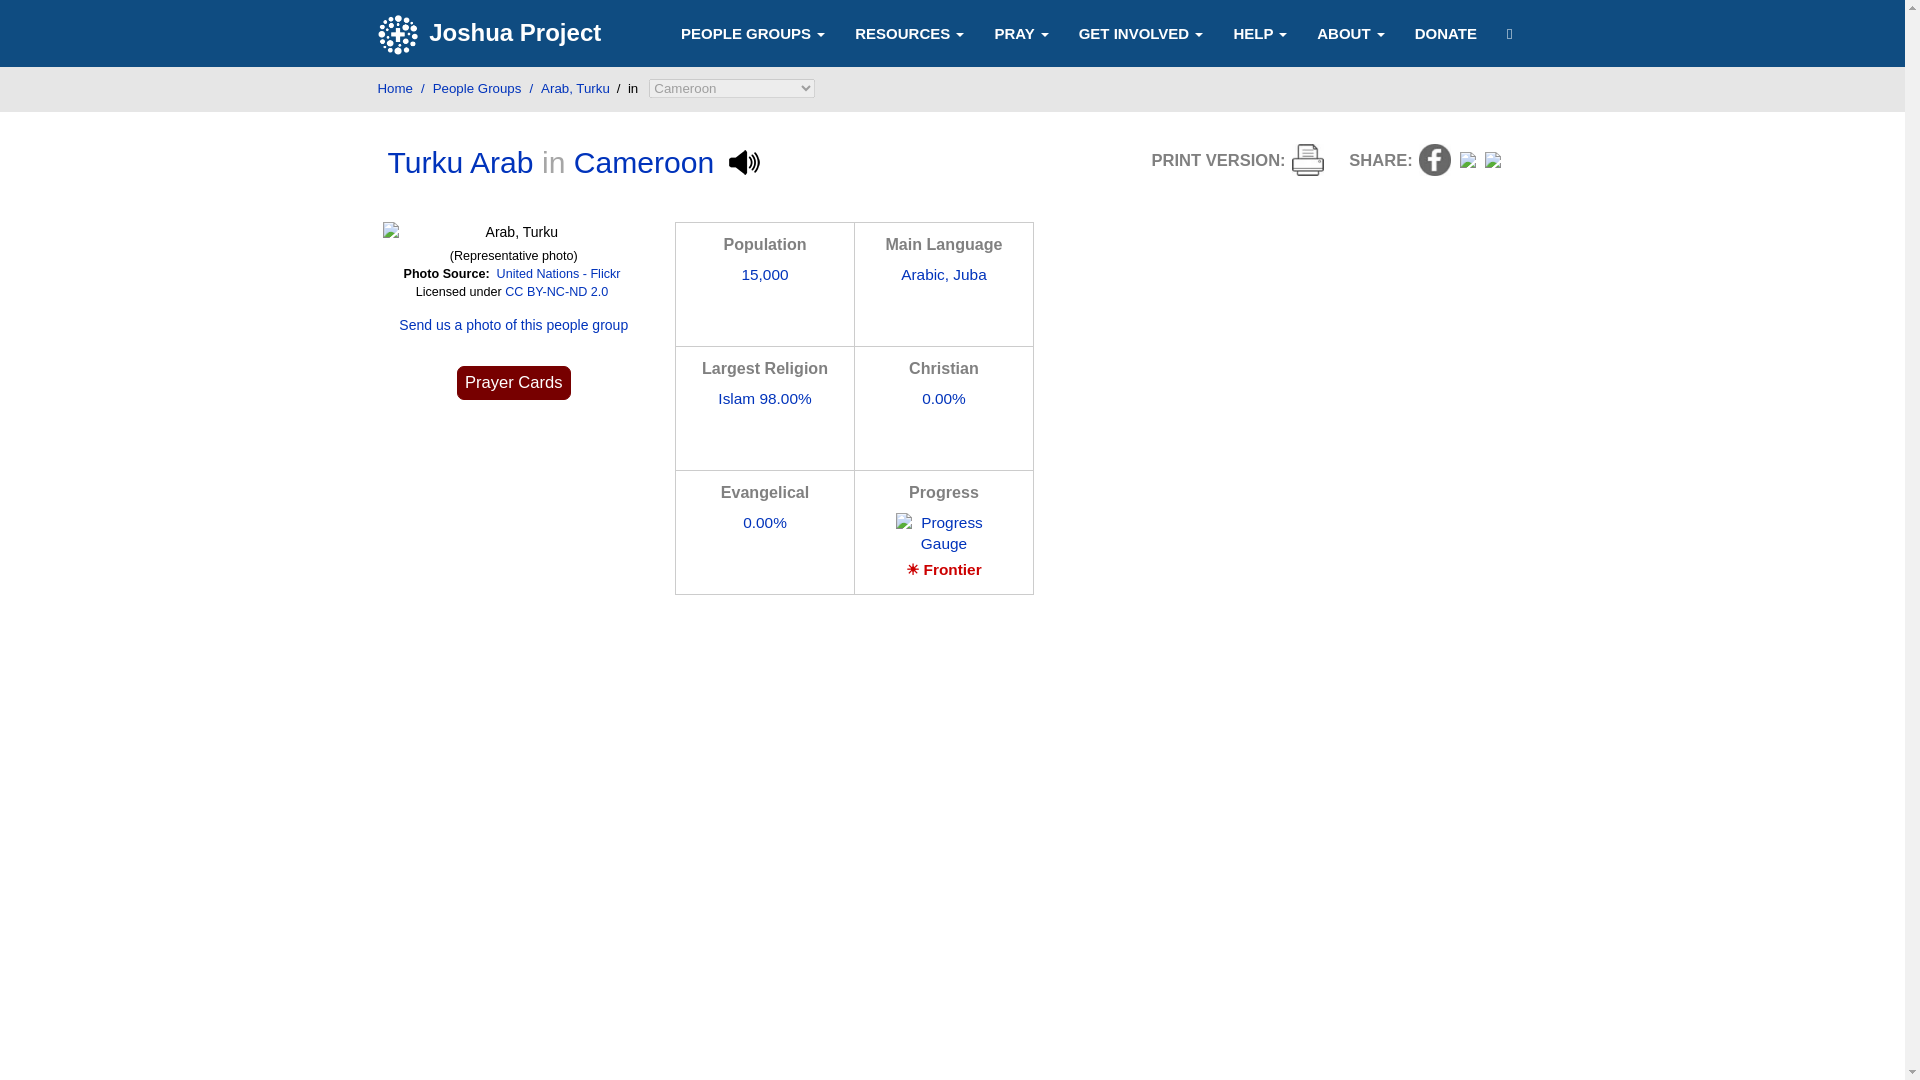 This screenshot has height=1080, width=1920. I want to click on RESOURCES, so click(910, 32).